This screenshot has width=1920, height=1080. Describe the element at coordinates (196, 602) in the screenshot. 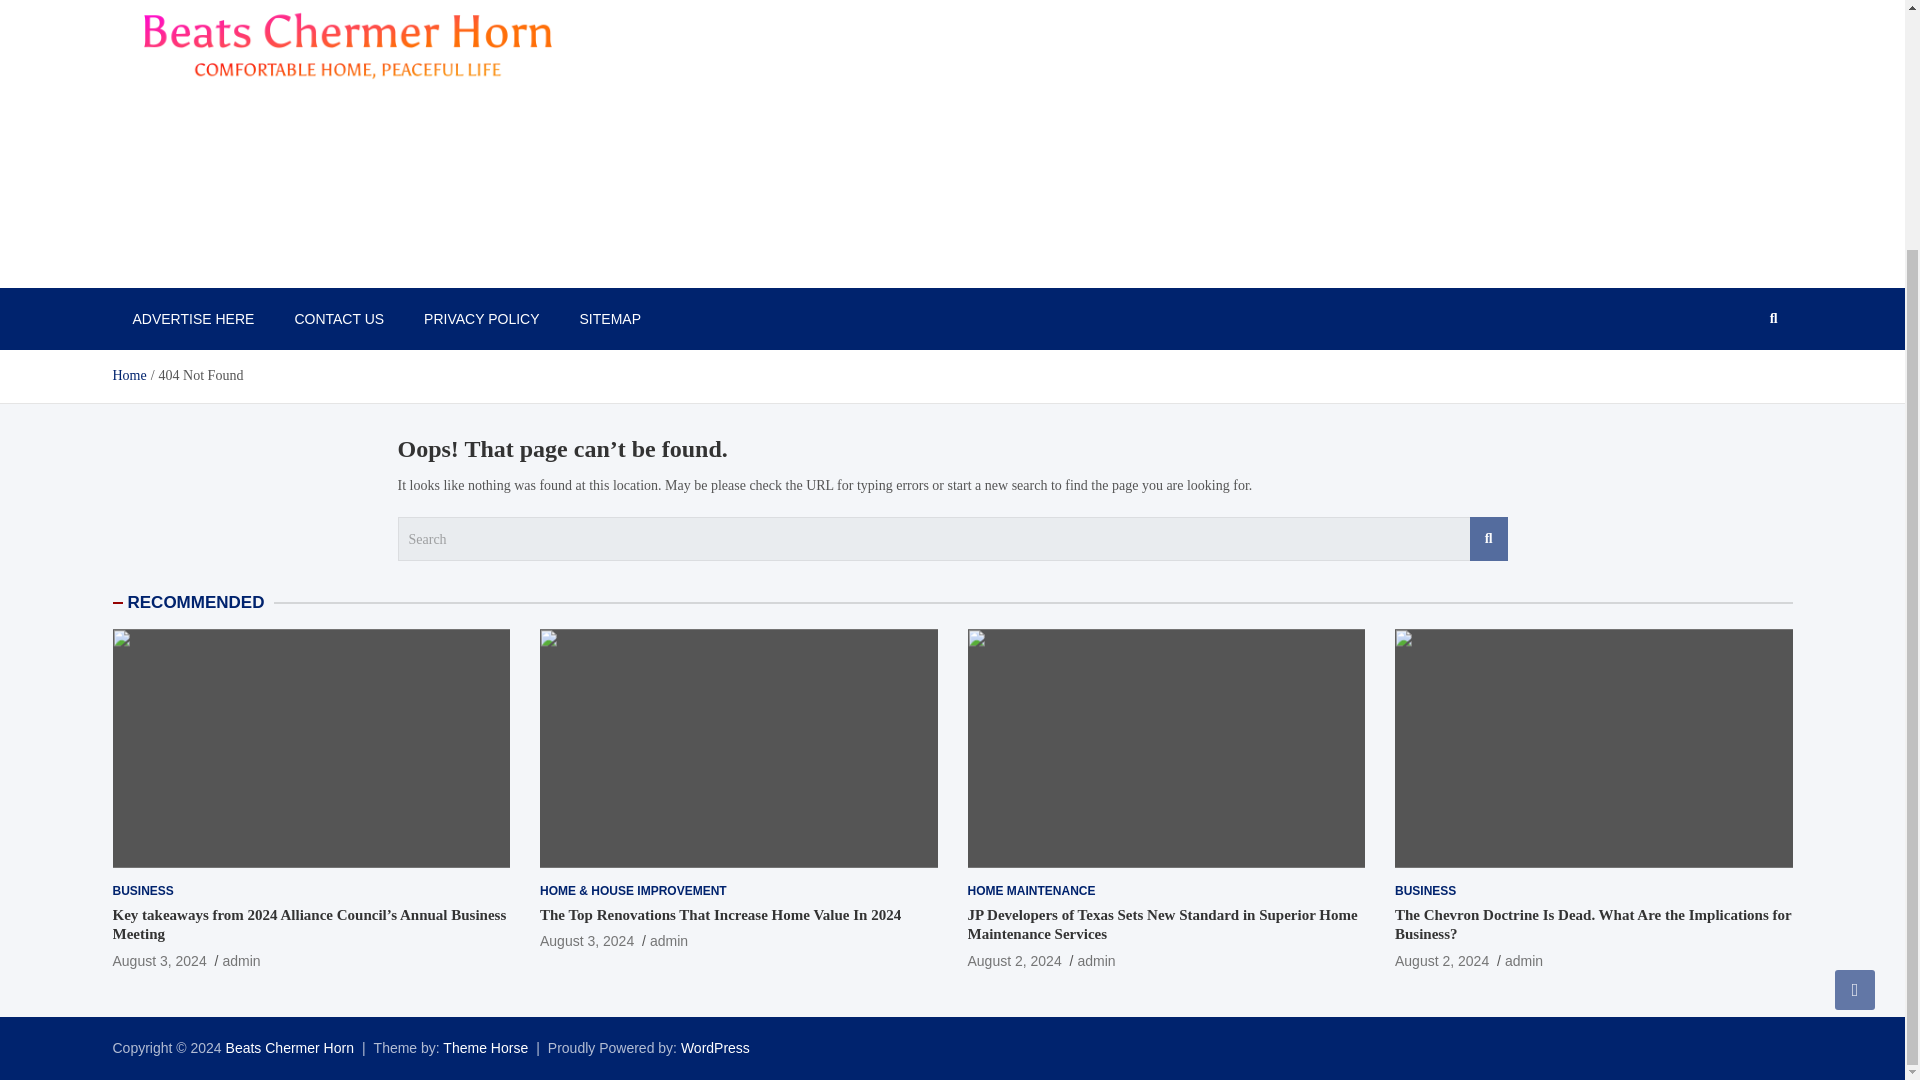

I see `RECOMMENDED` at that location.